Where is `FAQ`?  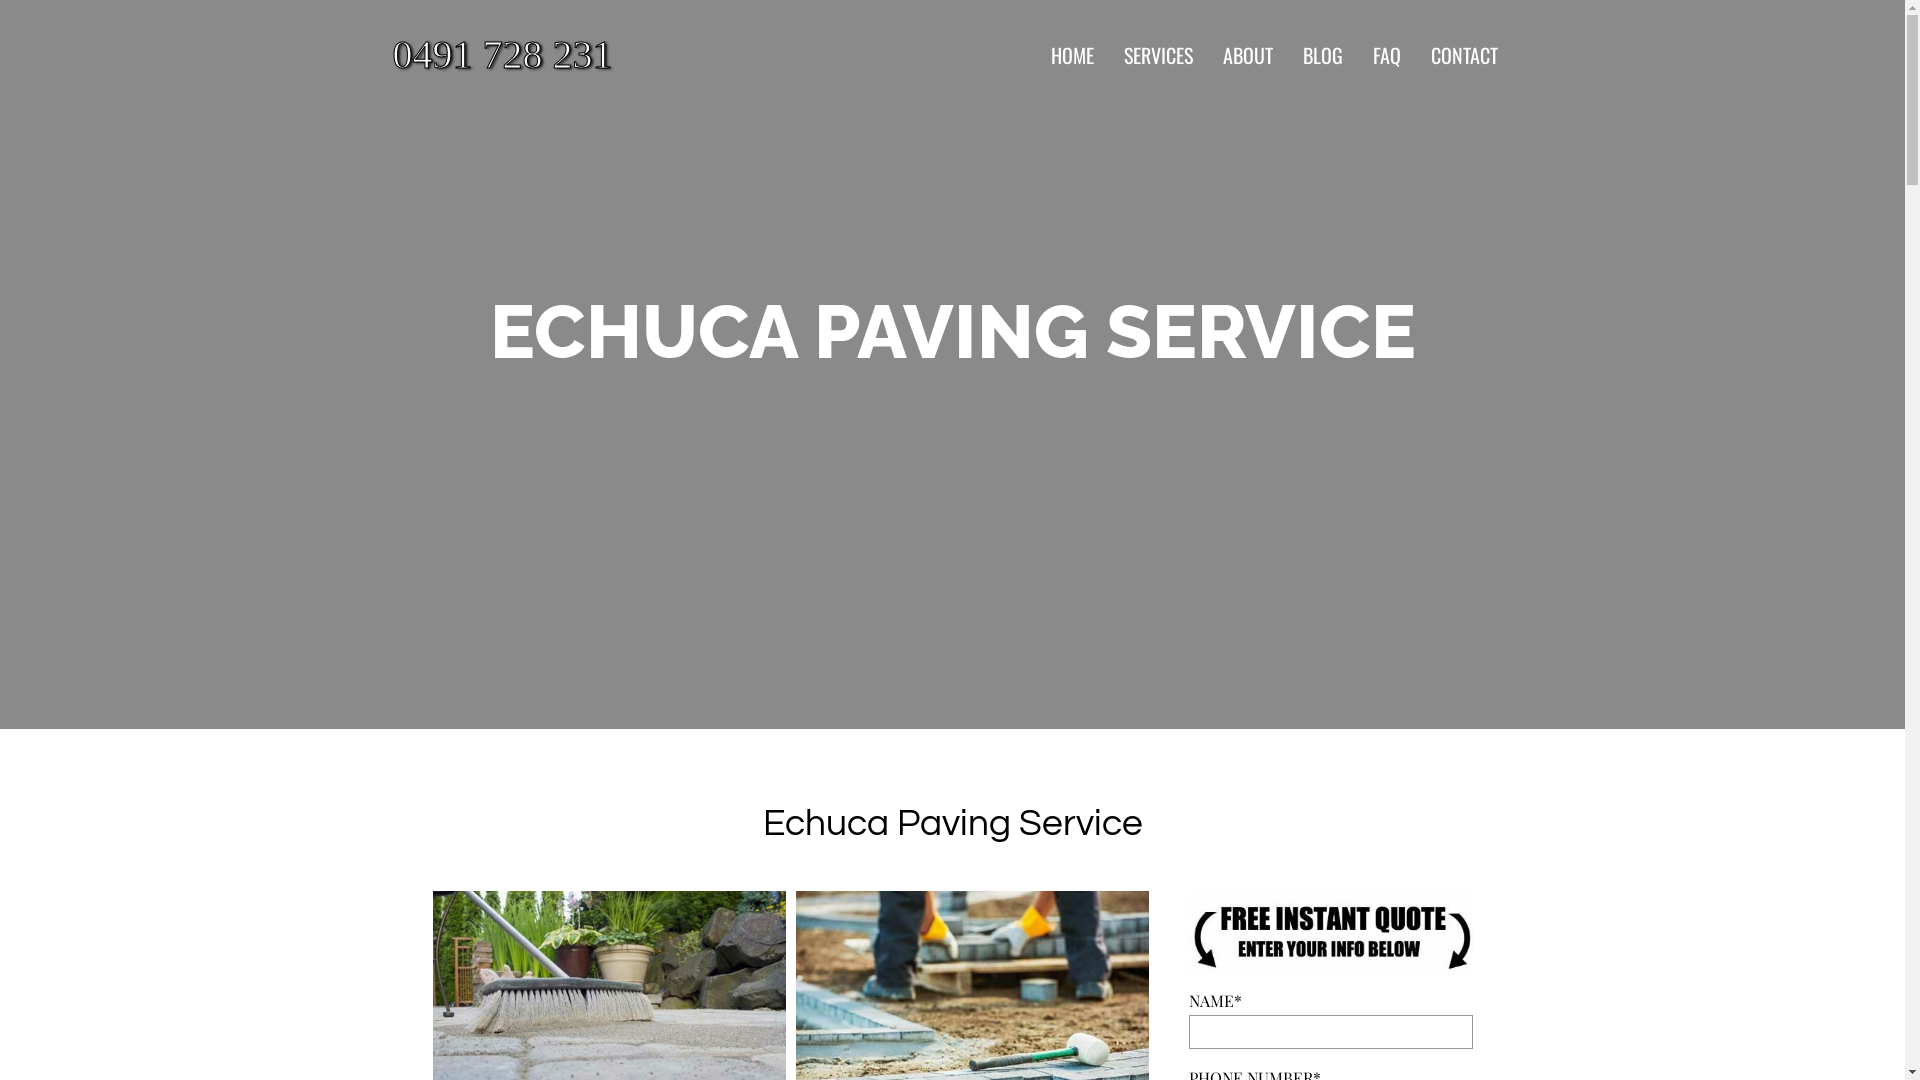
FAQ is located at coordinates (1387, 55).